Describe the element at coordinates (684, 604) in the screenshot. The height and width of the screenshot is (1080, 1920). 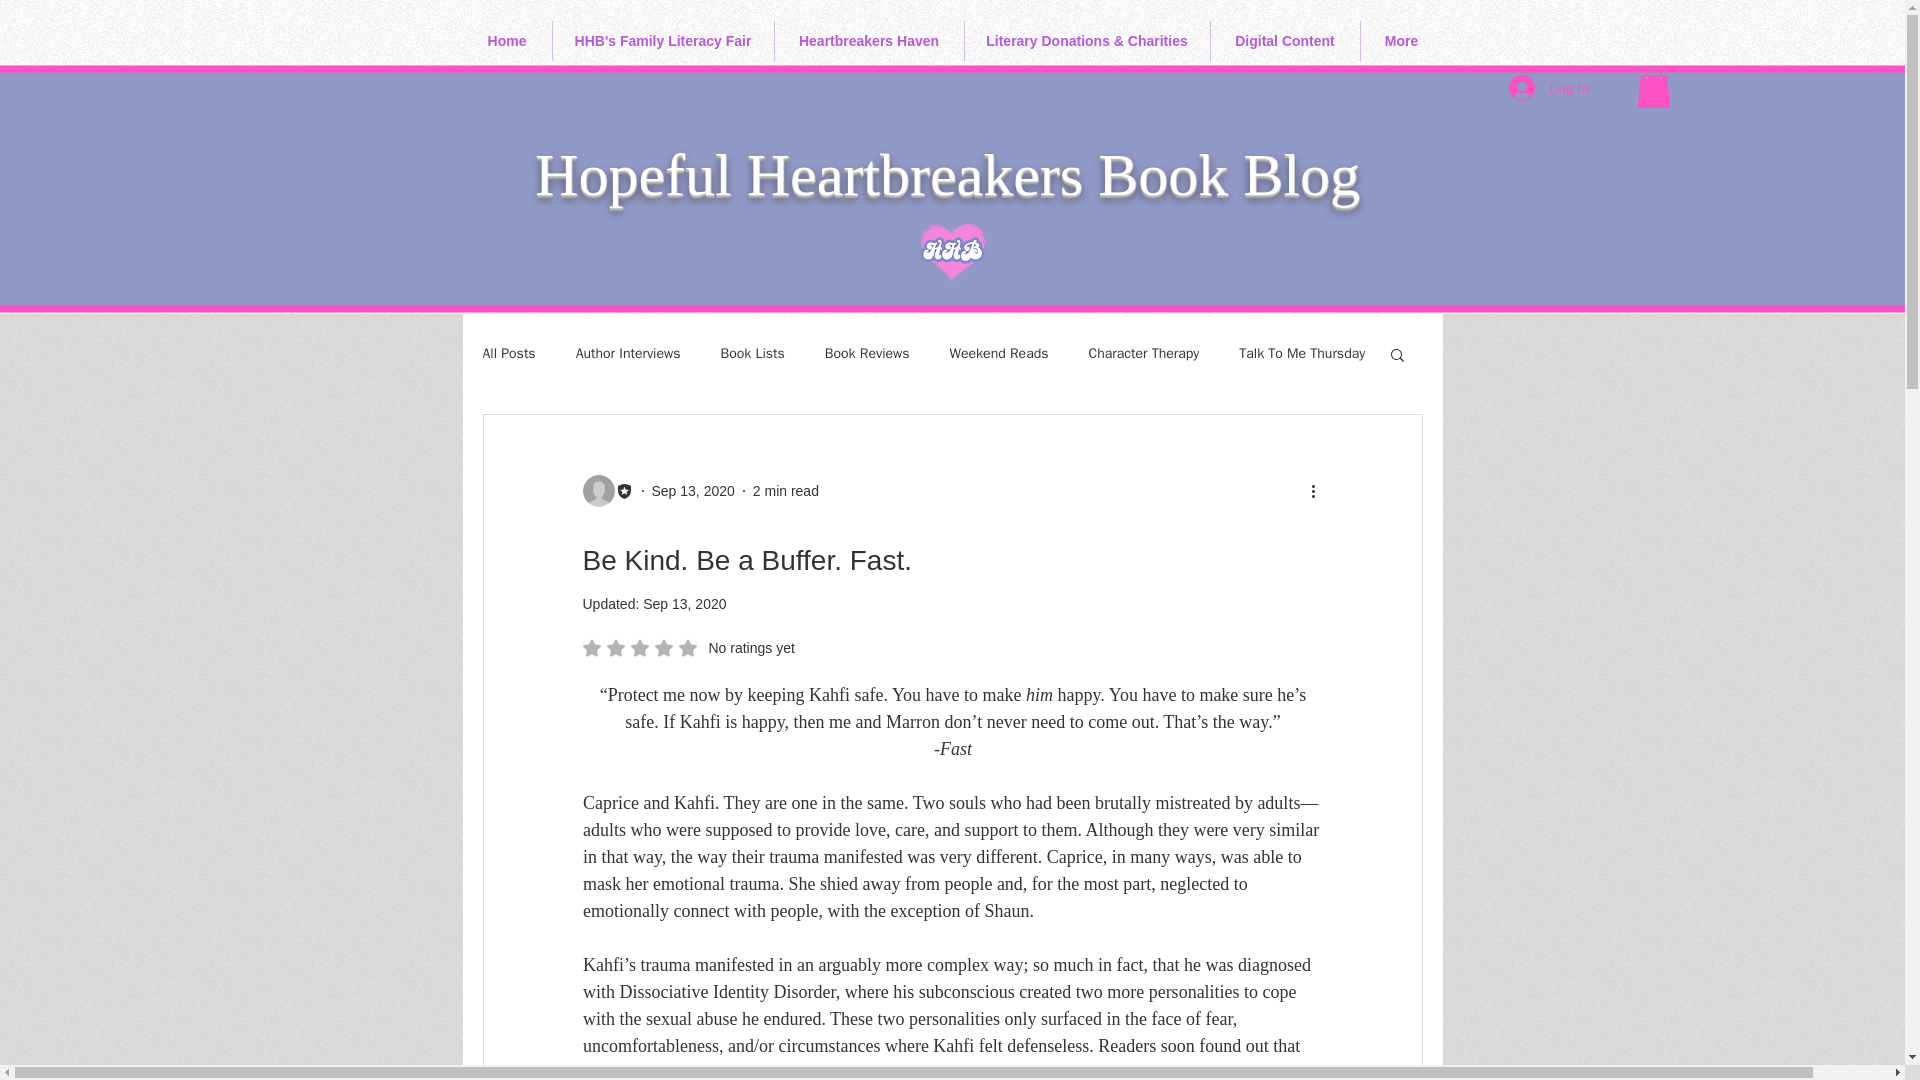
I see `Sep 13, 2020` at that location.